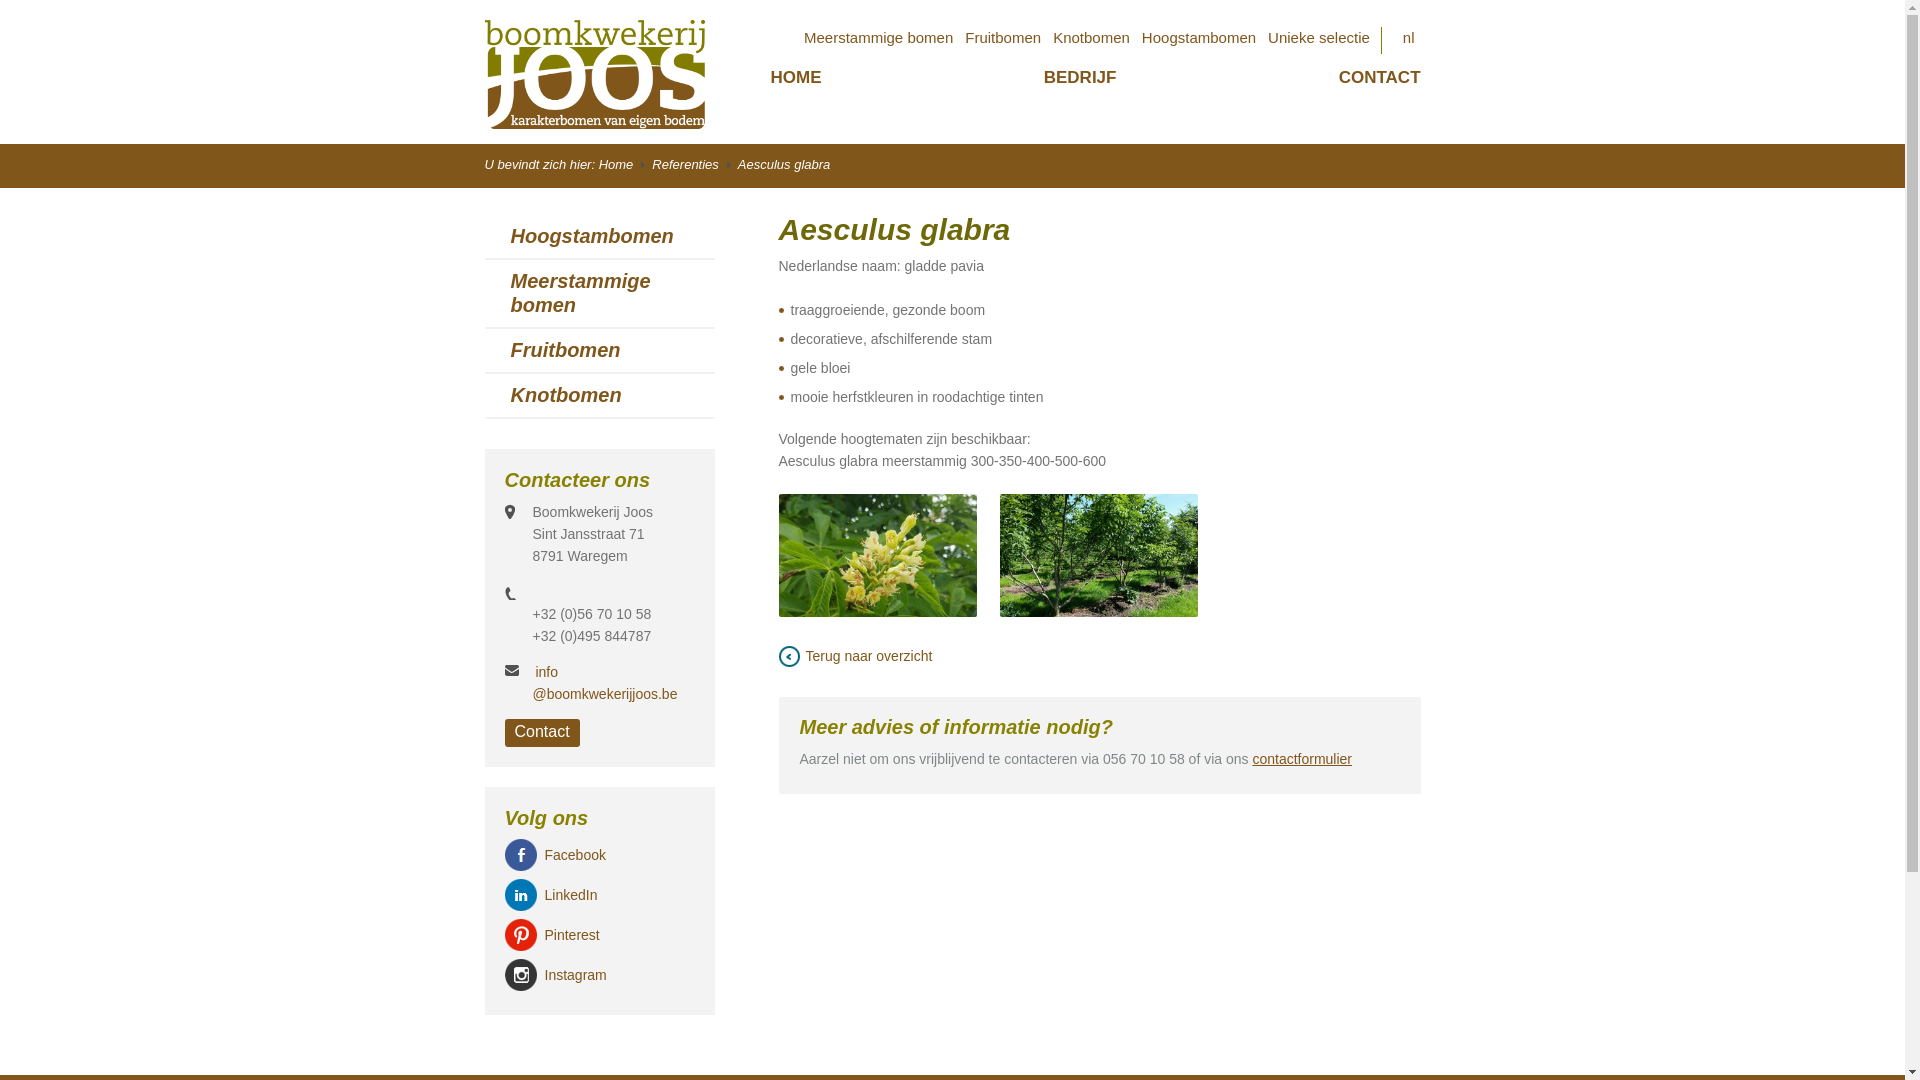 The height and width of the screenshot is (1080, 1920). Describe the element at coordinates (1092, 40) in the screenshot. I see `Knotbomen` at that location.